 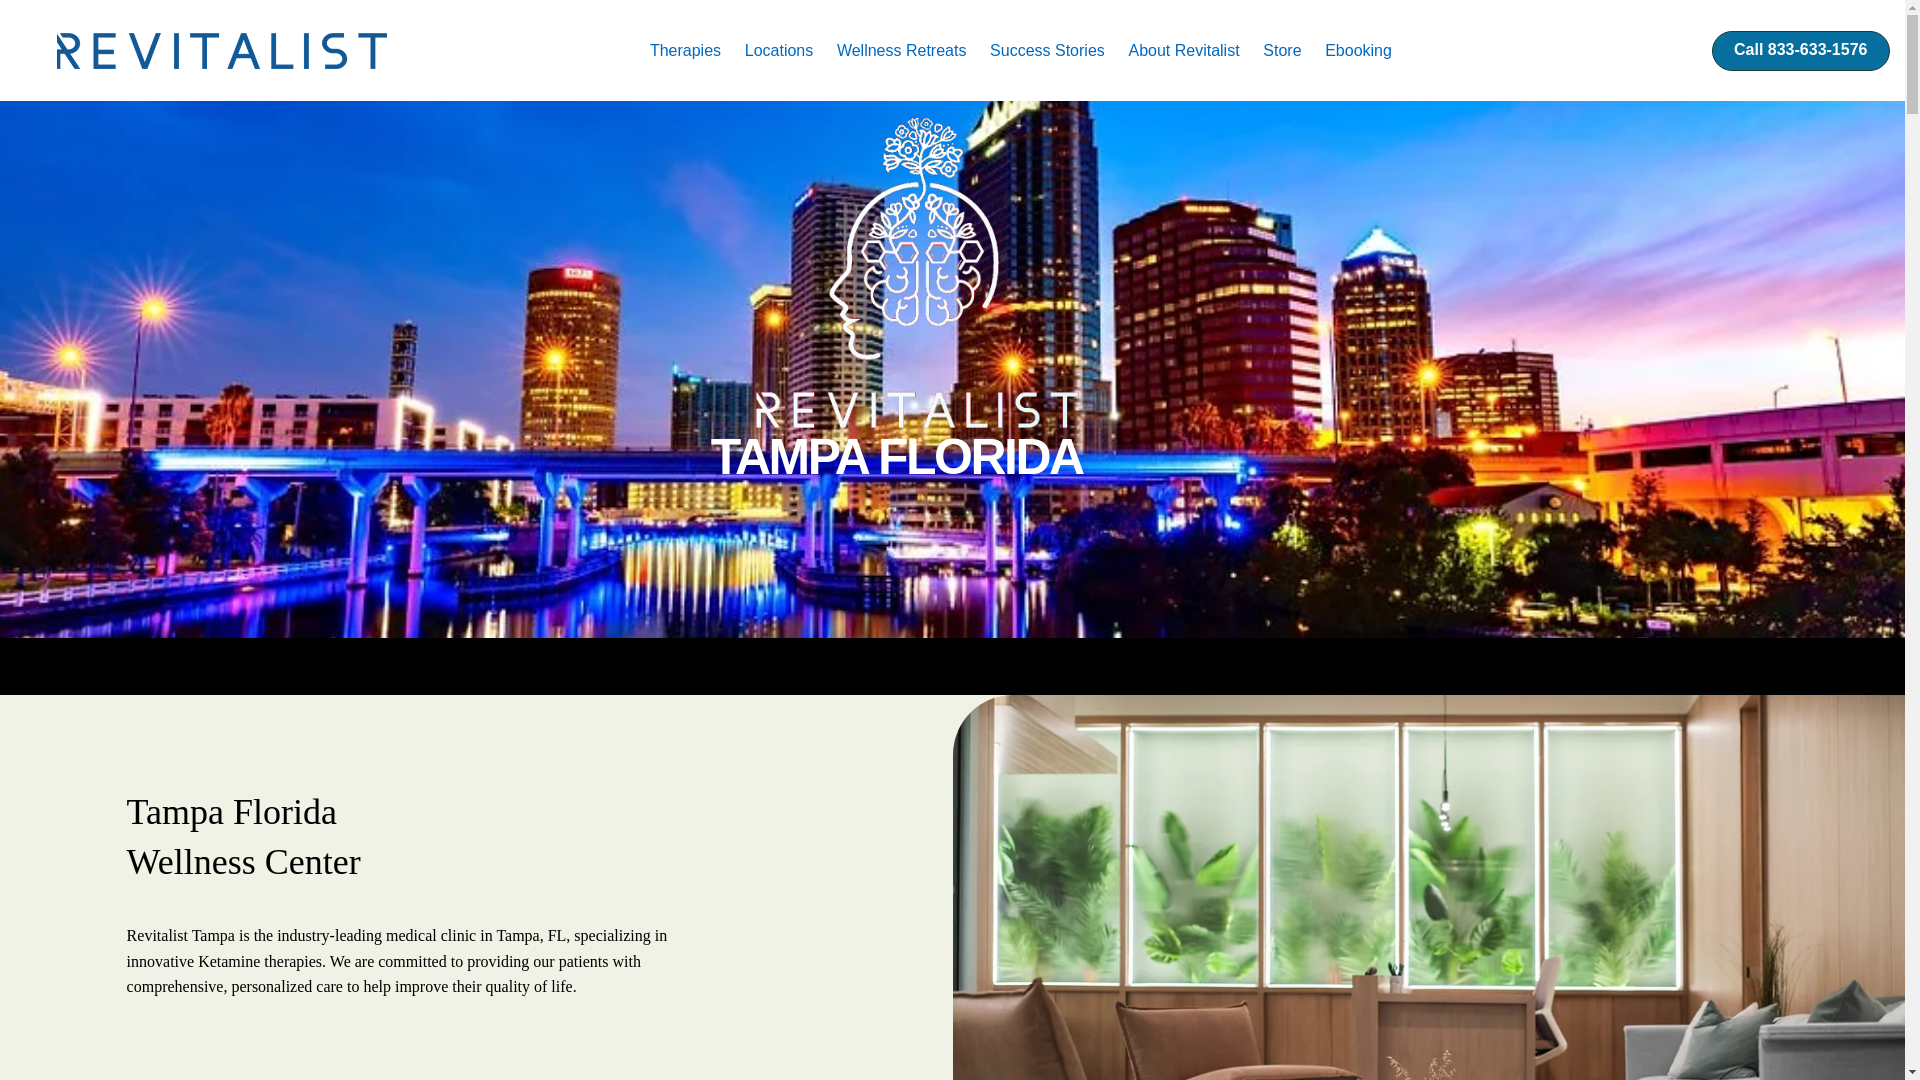 What do you see at coordinates (1185, 51) in the screenshot?
I see `About Revitalist` at bounding box center [1185, 51].